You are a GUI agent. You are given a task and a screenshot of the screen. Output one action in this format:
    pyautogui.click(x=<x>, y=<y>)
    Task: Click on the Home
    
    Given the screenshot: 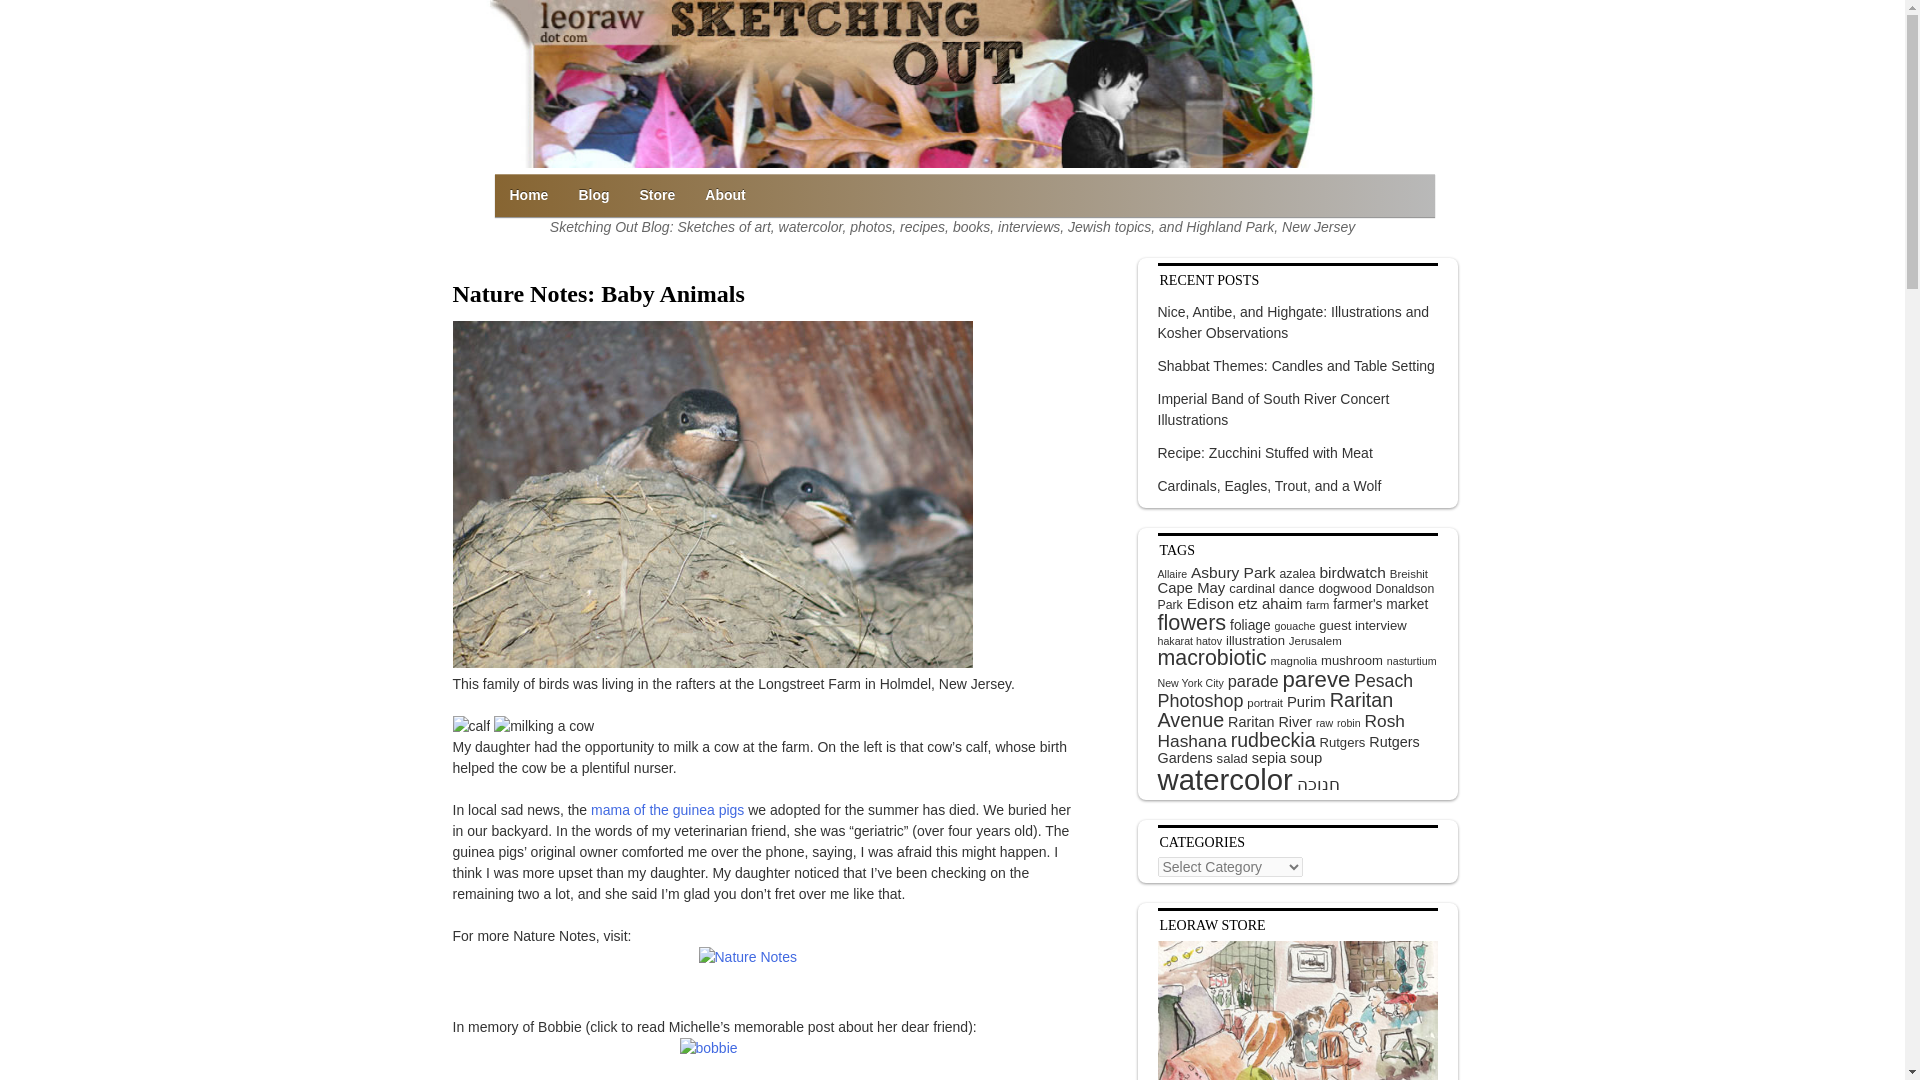 What is the action you would take?
    pyautogui.click(x=528, y=195)
    